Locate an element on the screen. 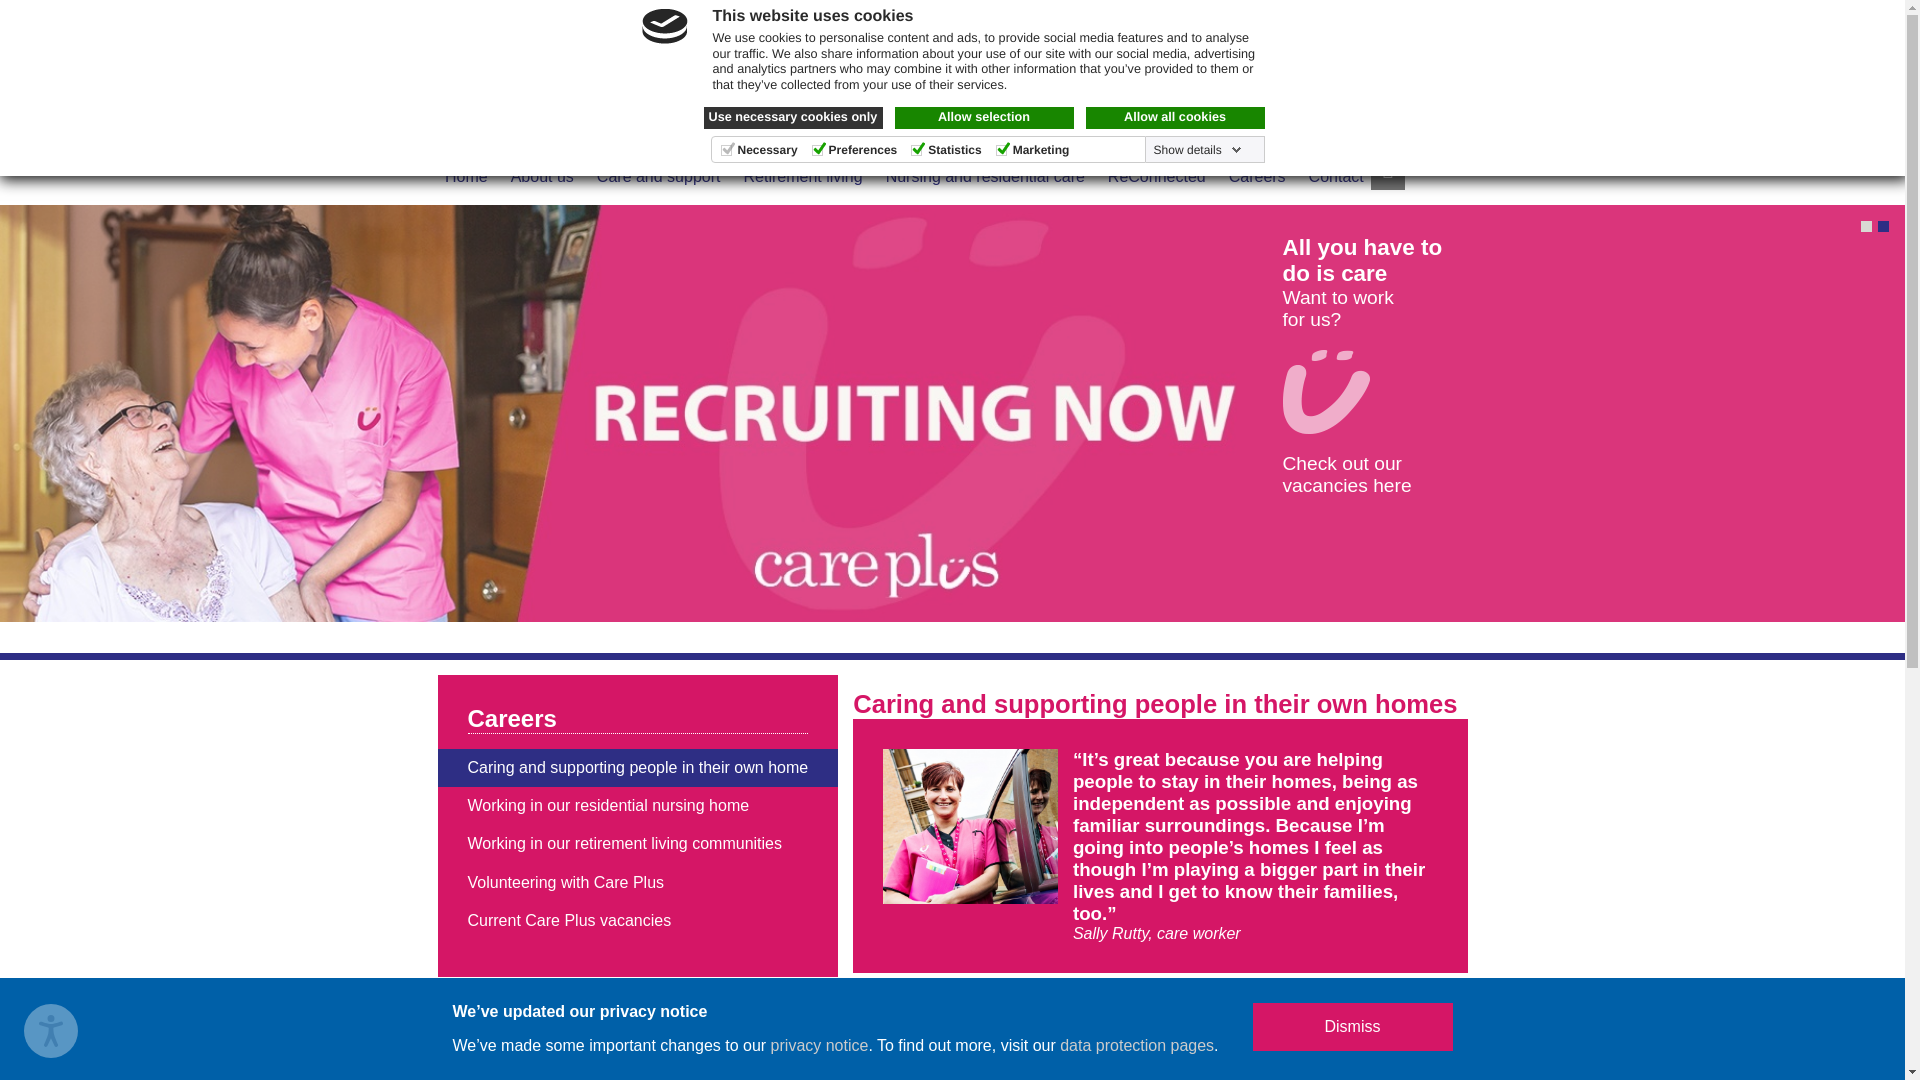 The height and width of the screenshot is (1080, 1920). Allow all cookies is located at coordinates (1176, 117).